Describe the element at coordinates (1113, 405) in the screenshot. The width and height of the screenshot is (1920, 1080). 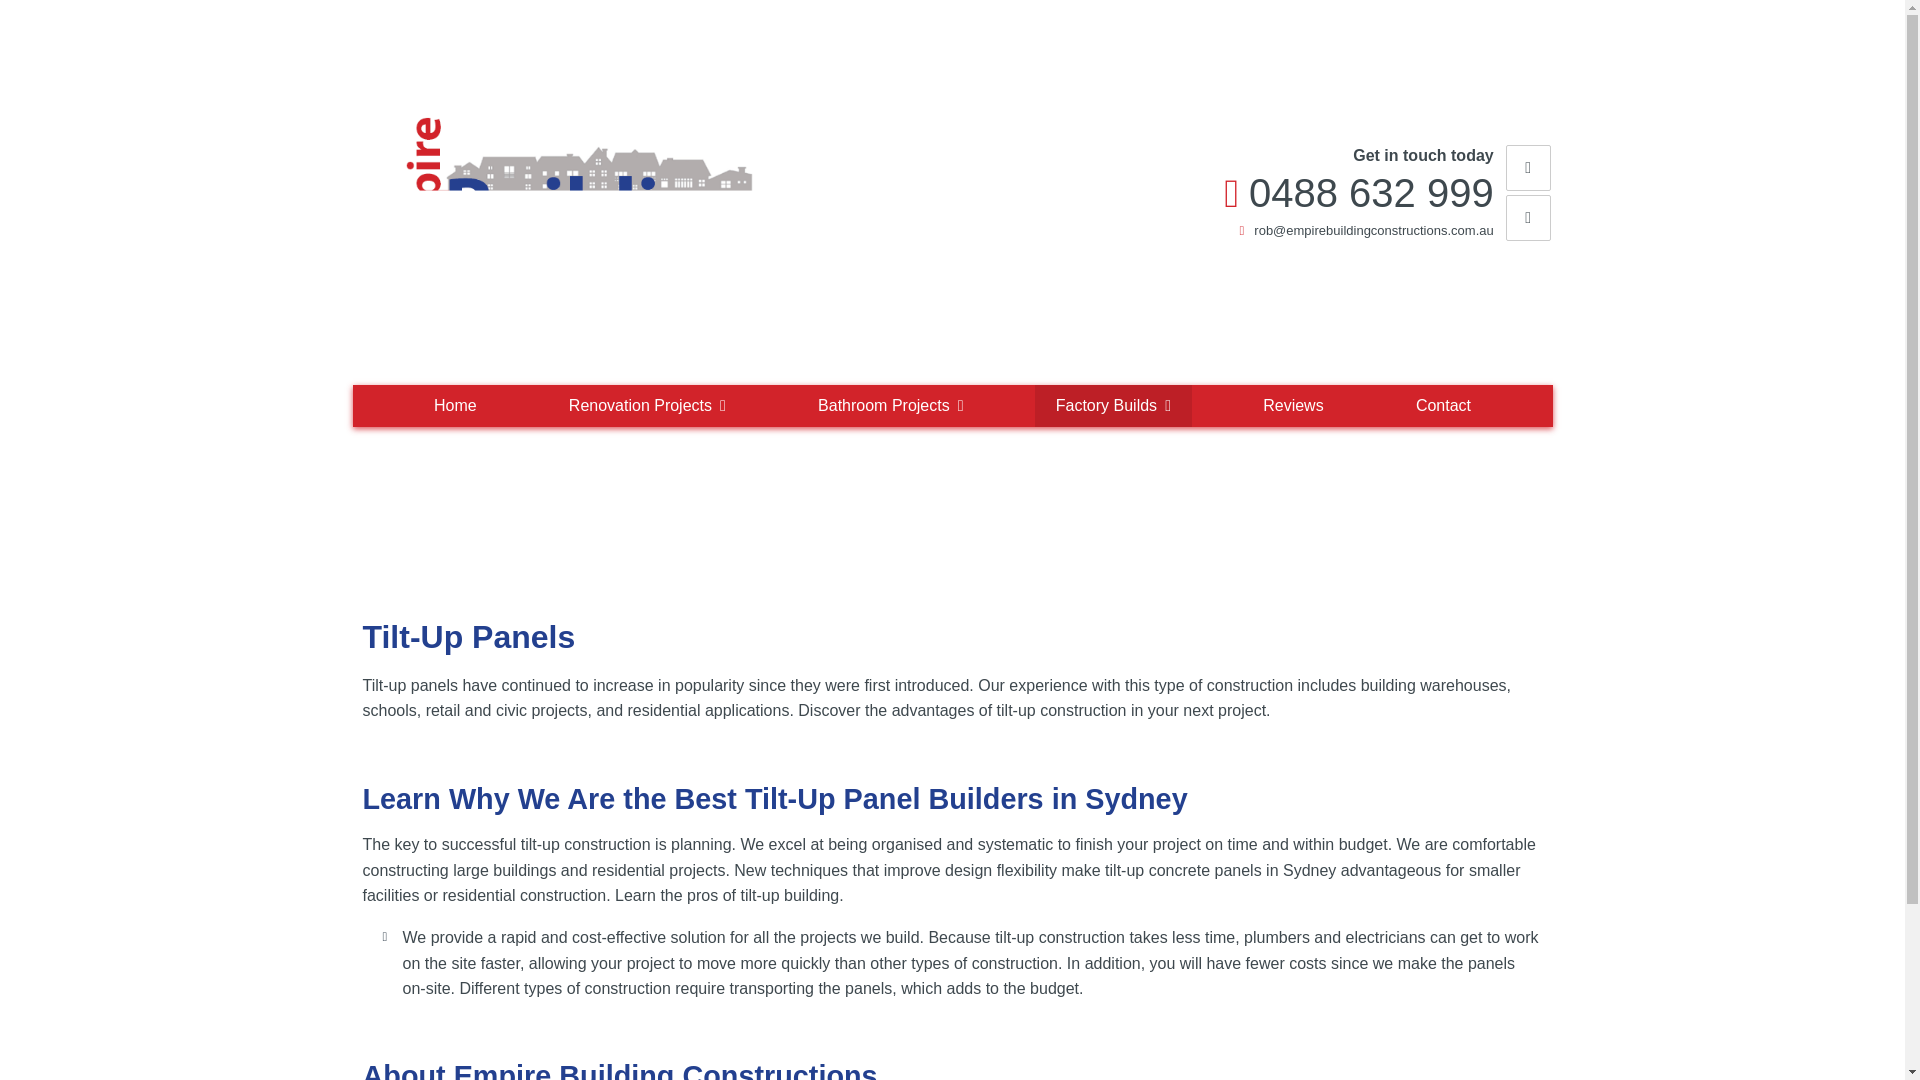
I see `Factory Builds` at that location.